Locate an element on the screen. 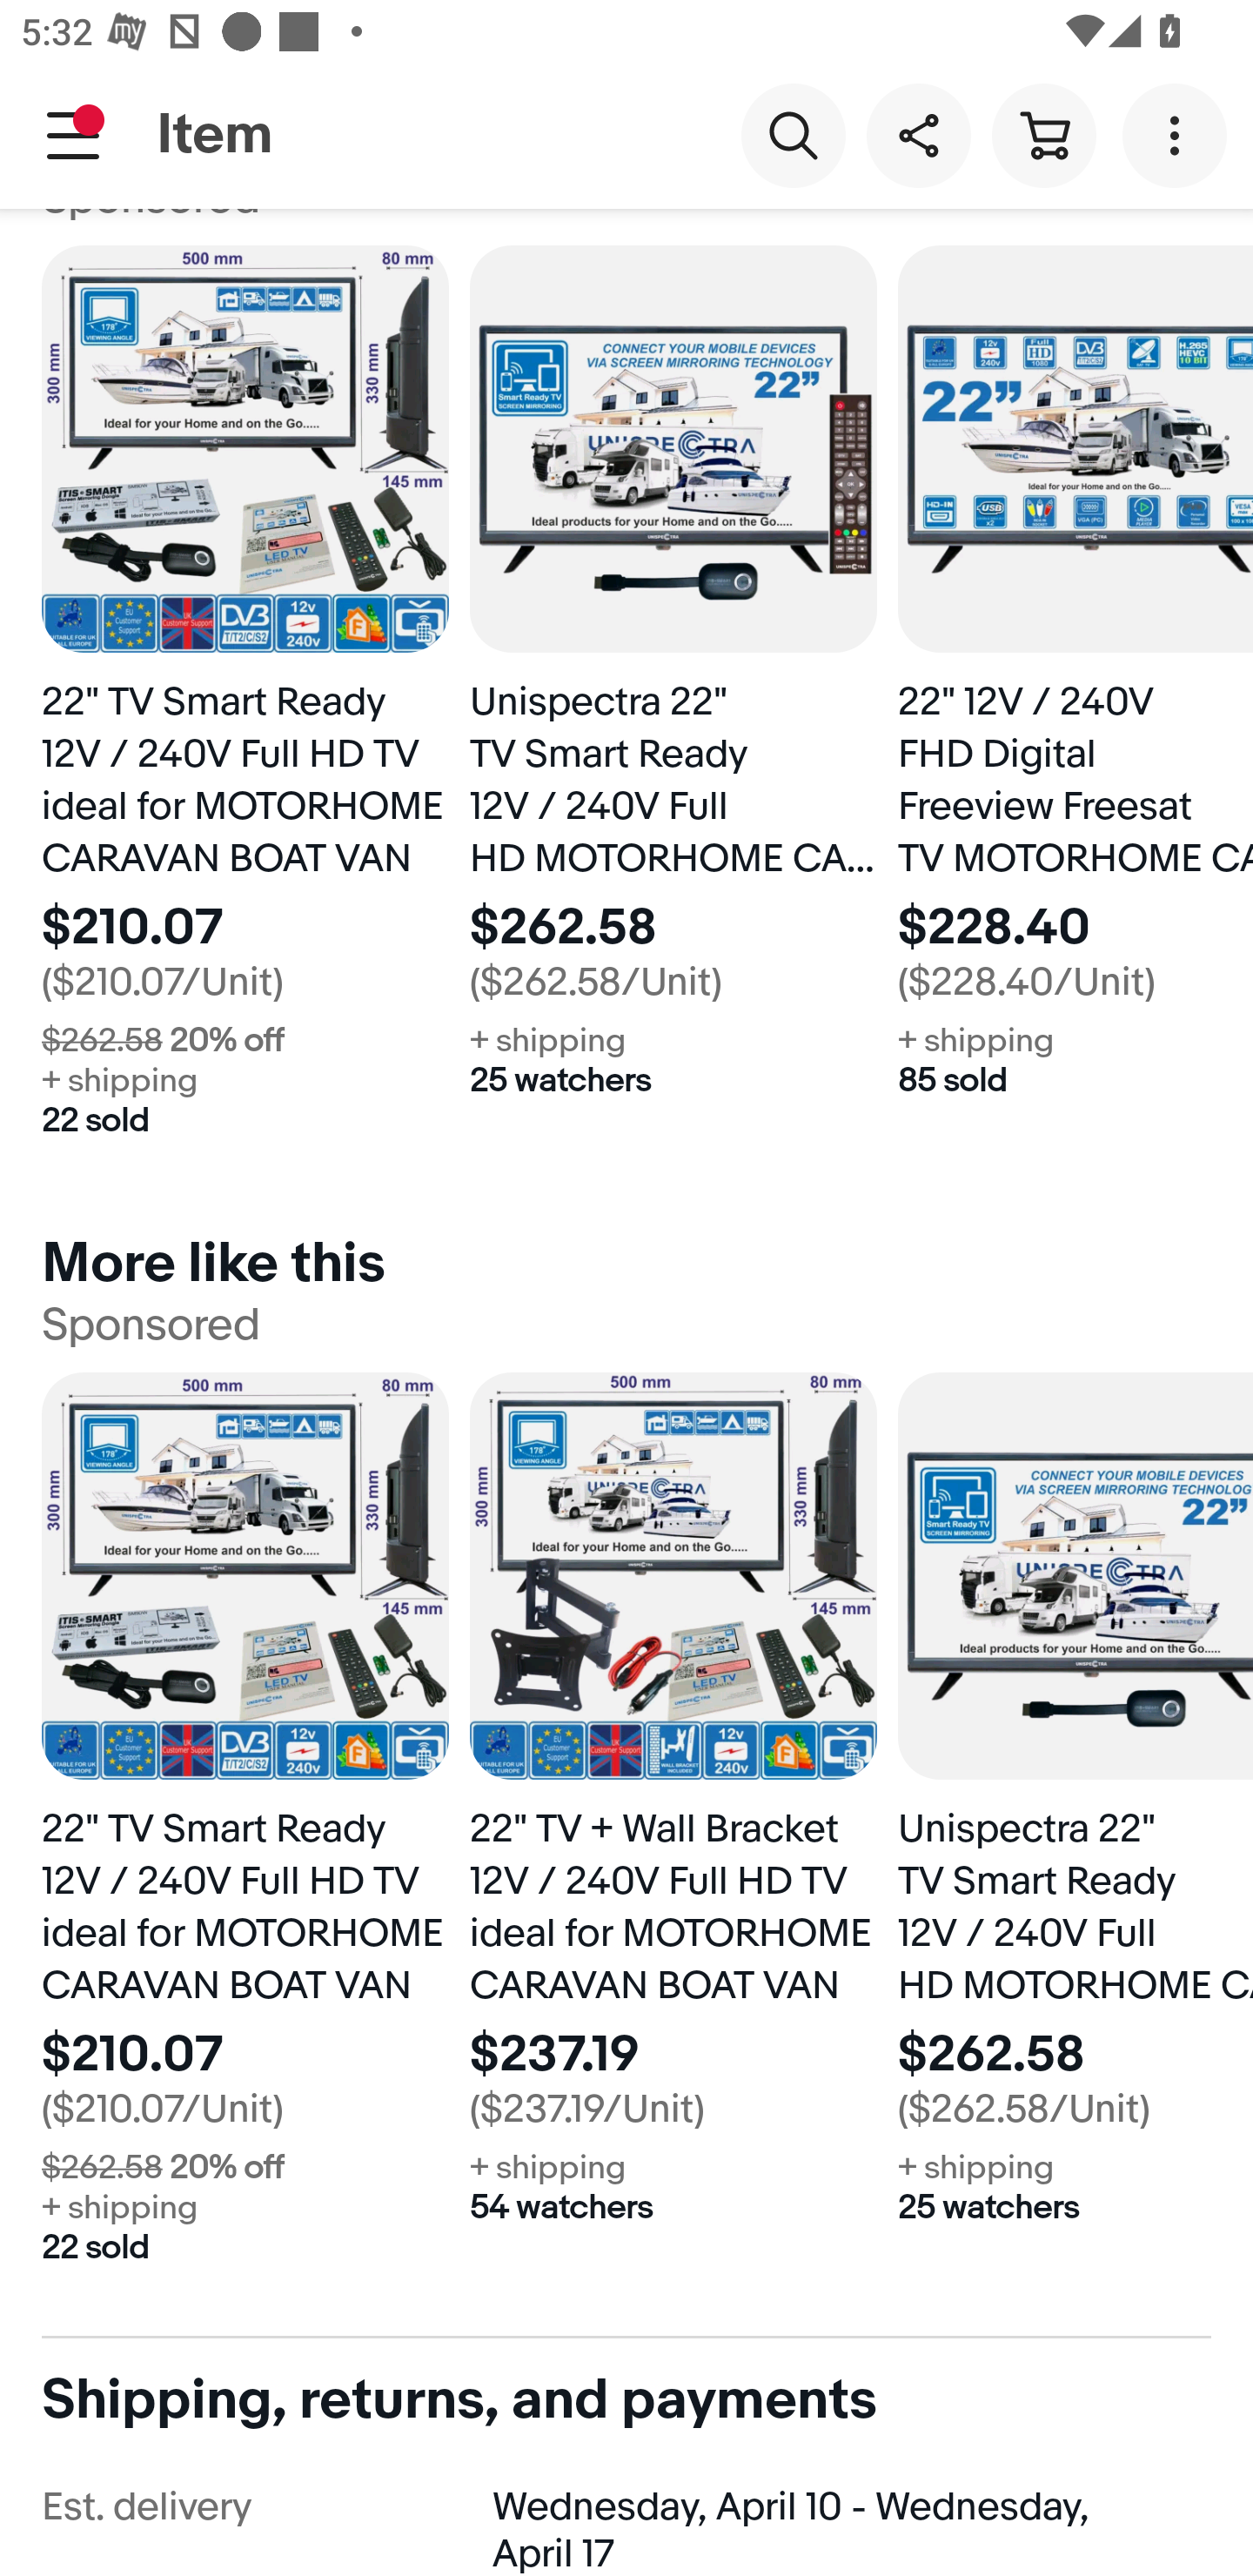 This screenshot has height=2576, width=1253. Search is located at coordinates (793, 134).